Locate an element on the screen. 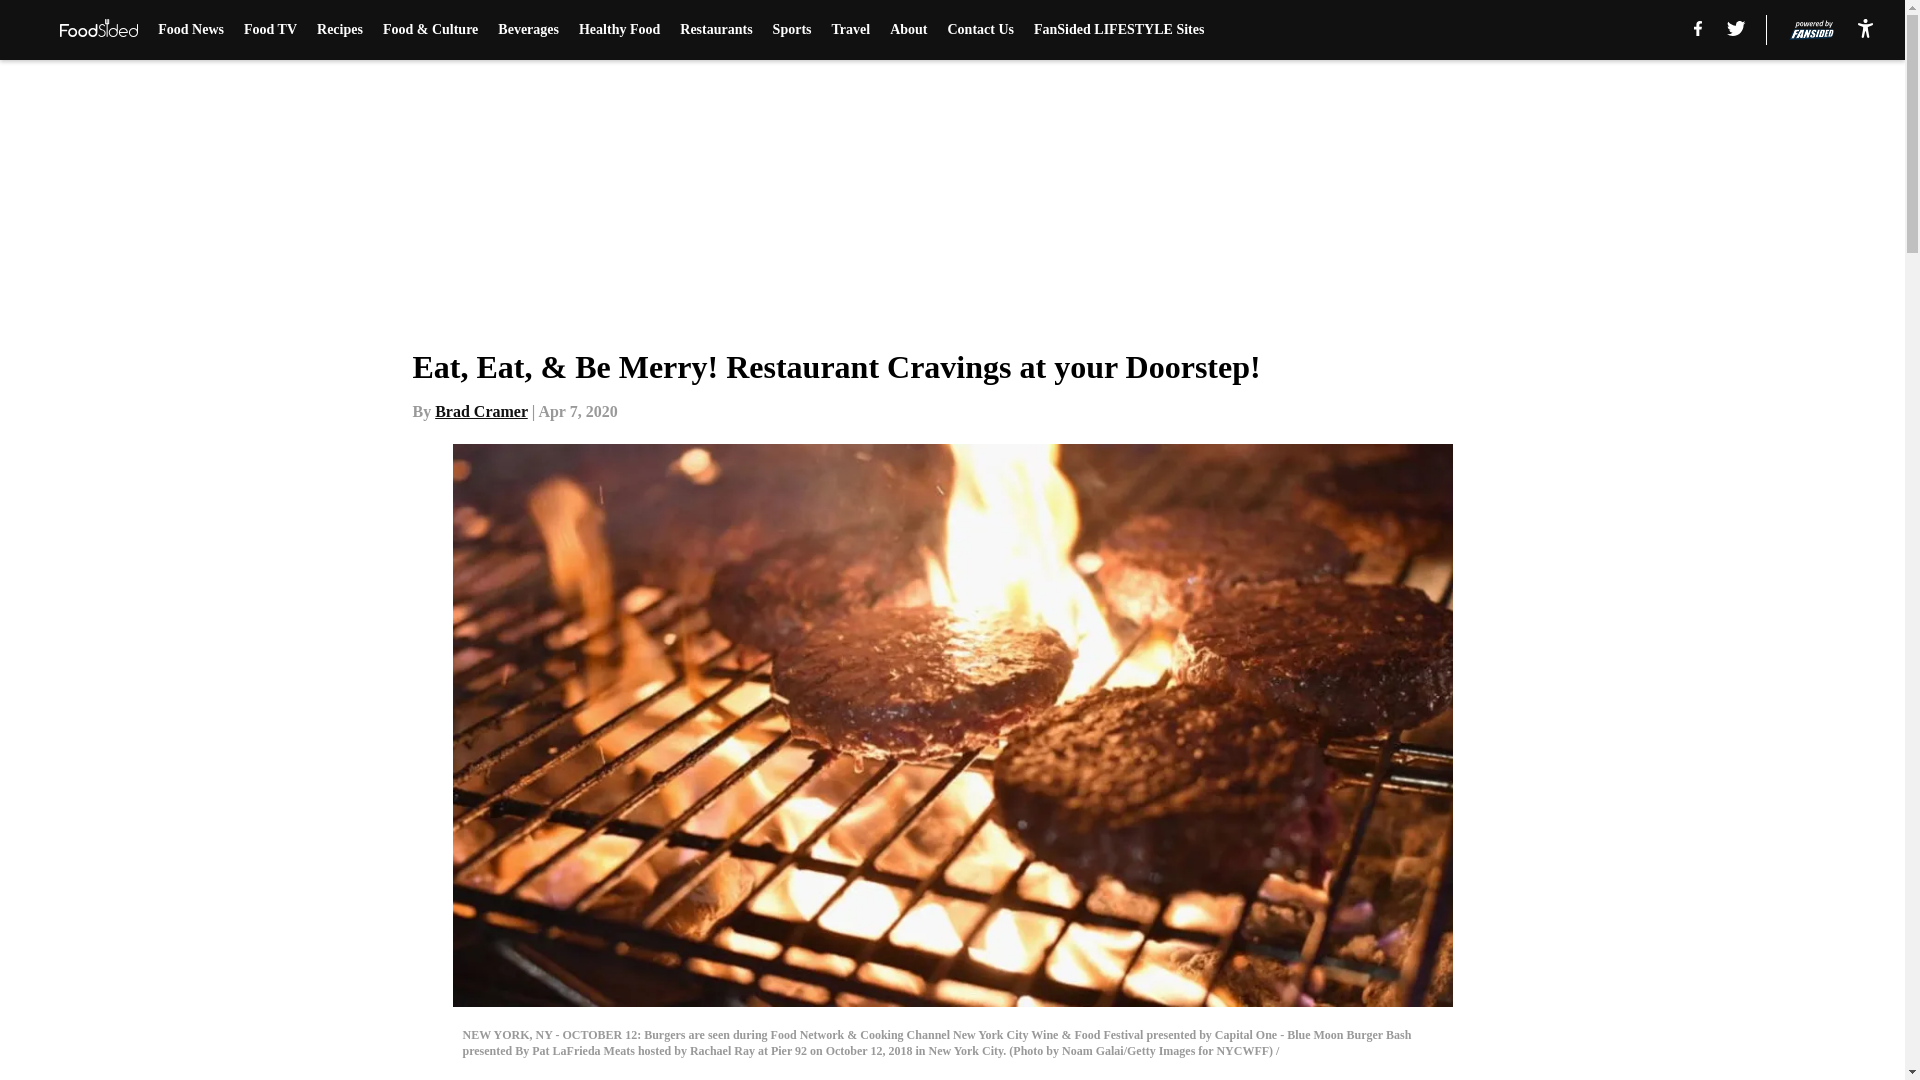  Food News is located at coordinates (190, 30).